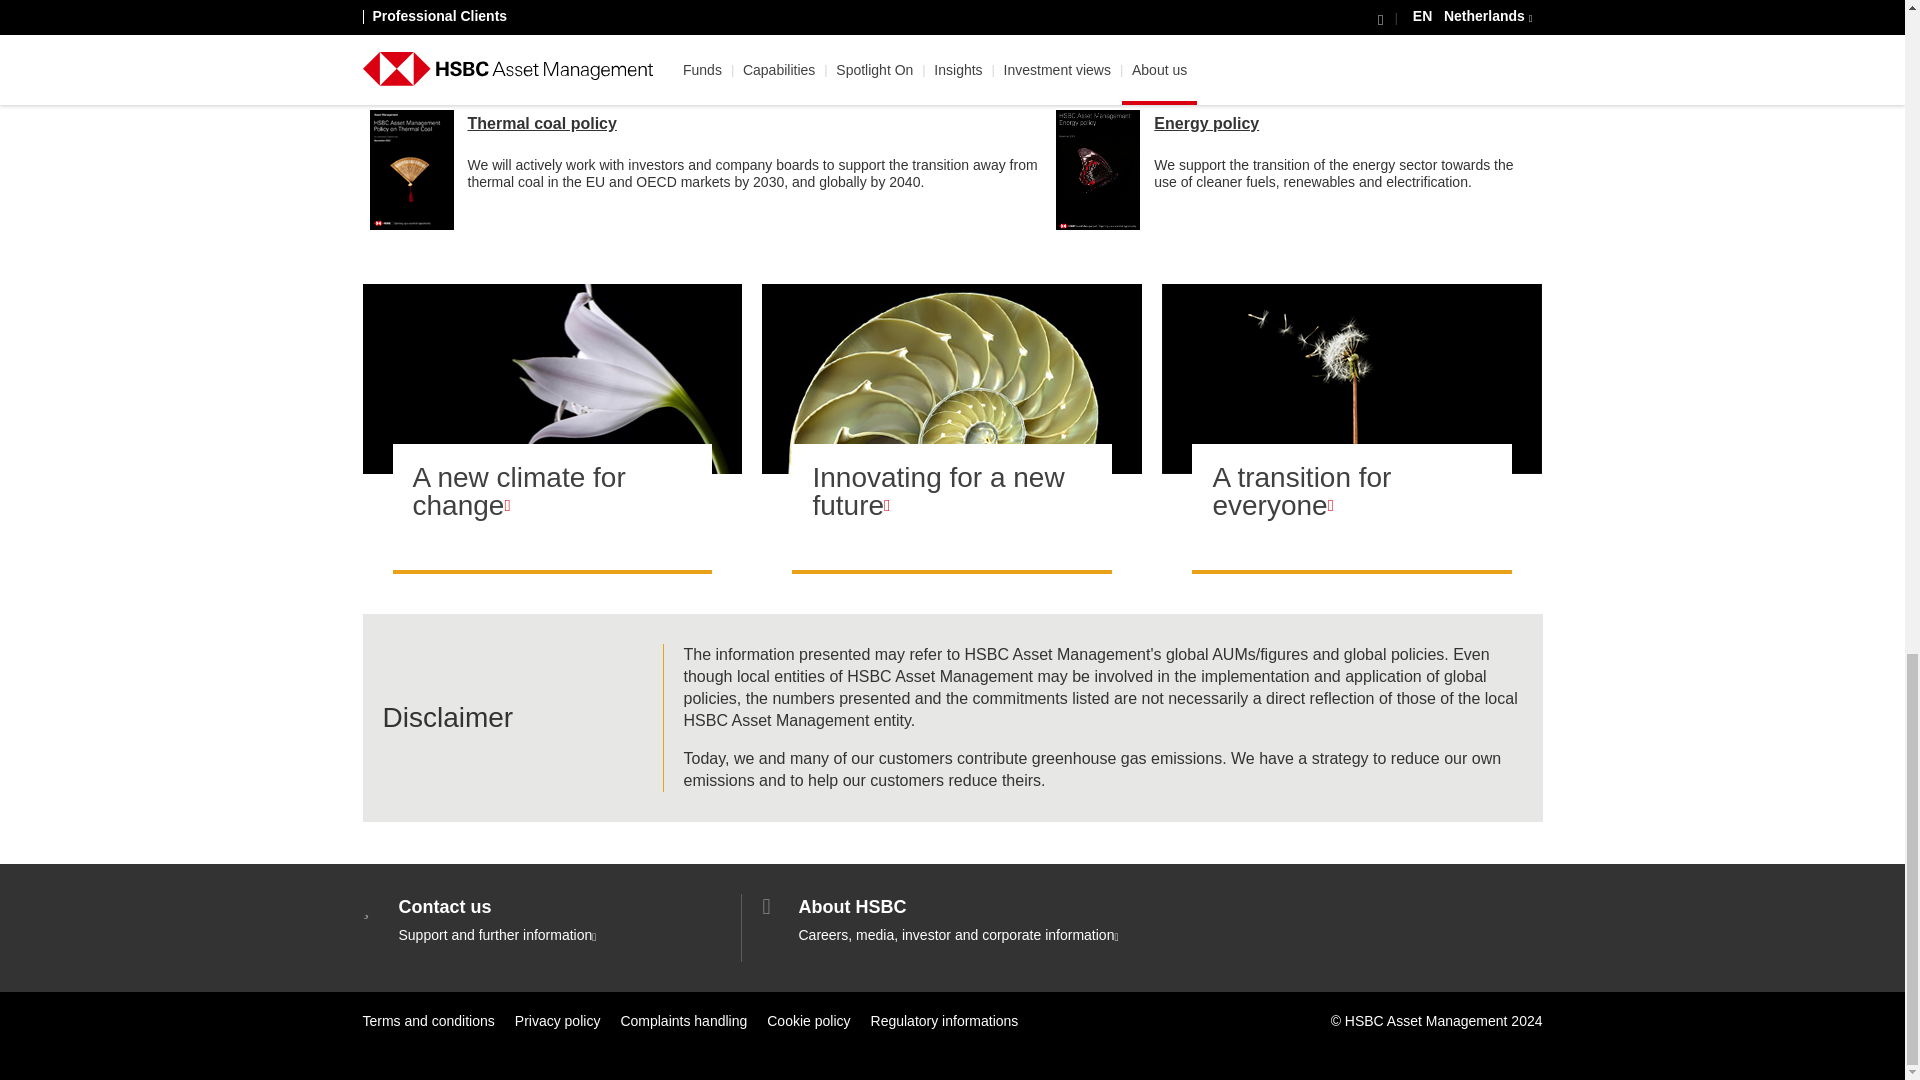  I want to click on Terms and conditions , so click(428, 1020).